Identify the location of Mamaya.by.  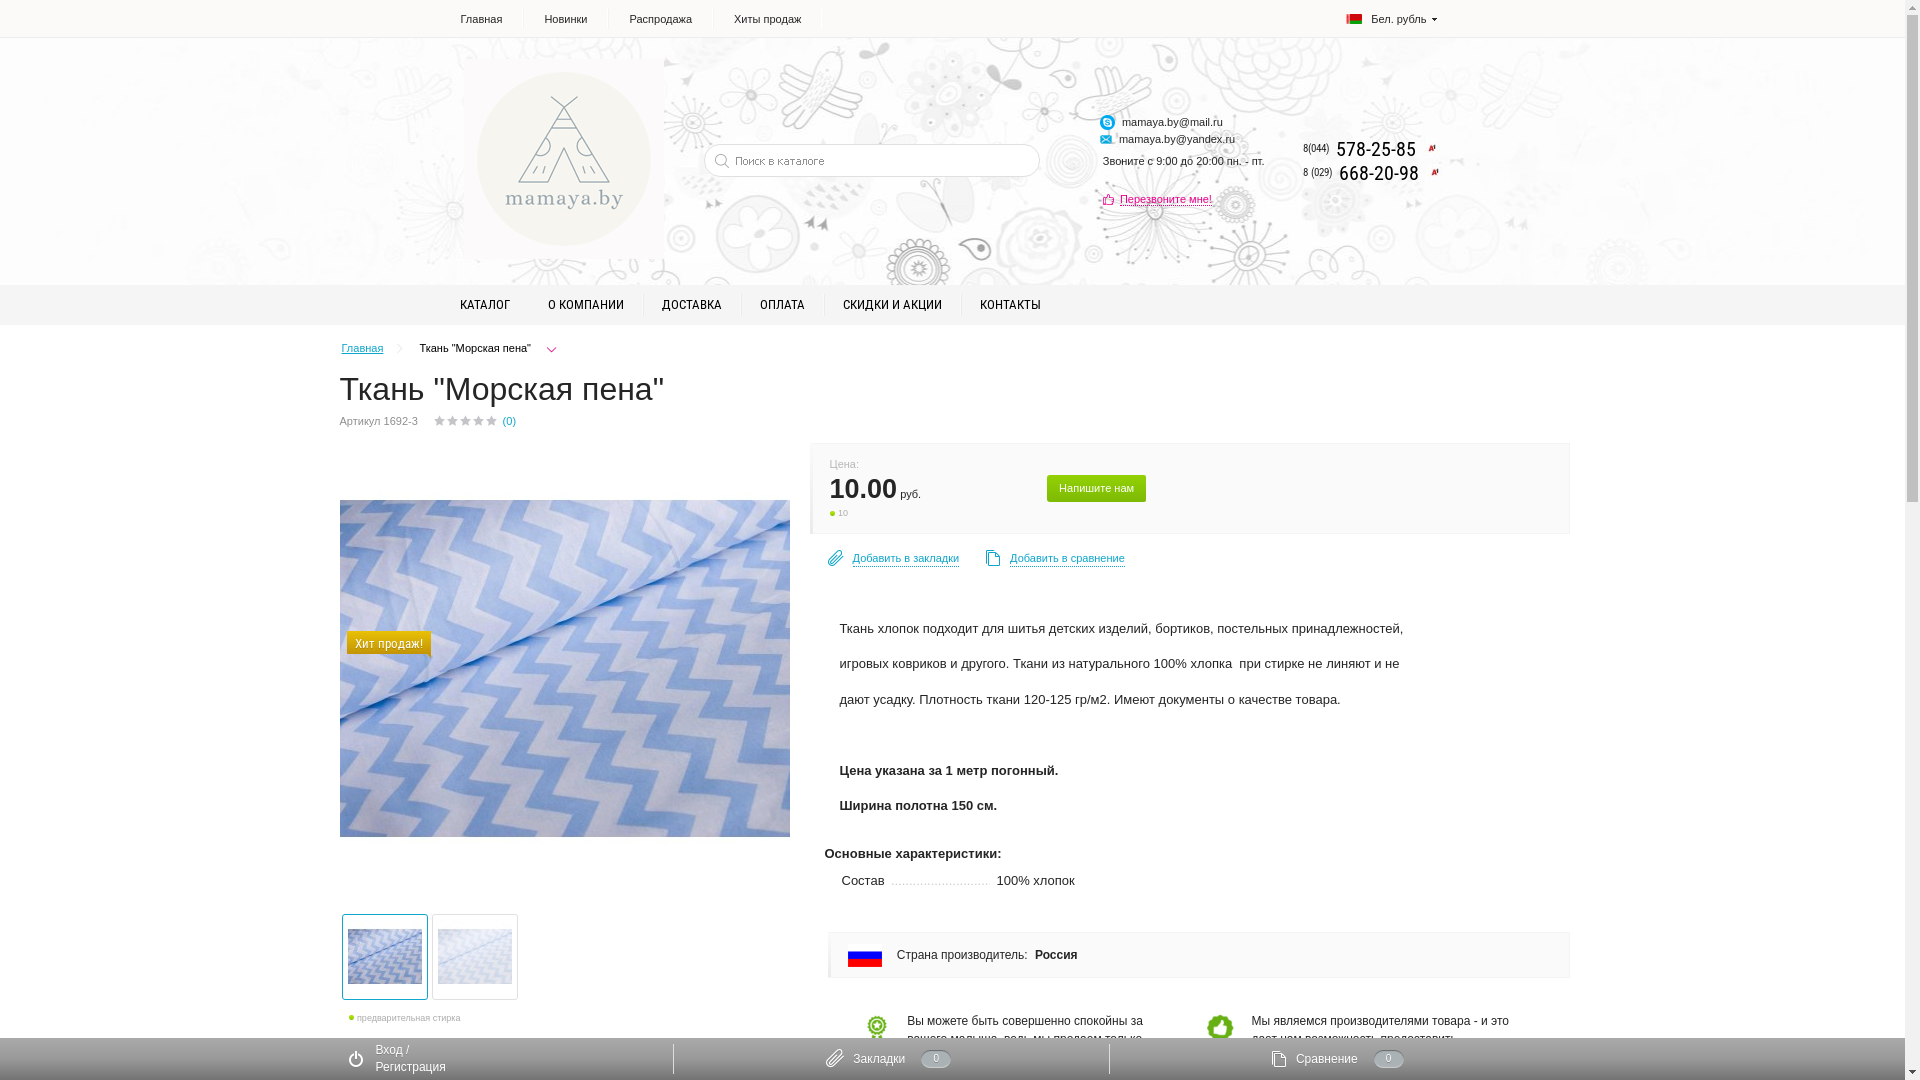
(564, 159).